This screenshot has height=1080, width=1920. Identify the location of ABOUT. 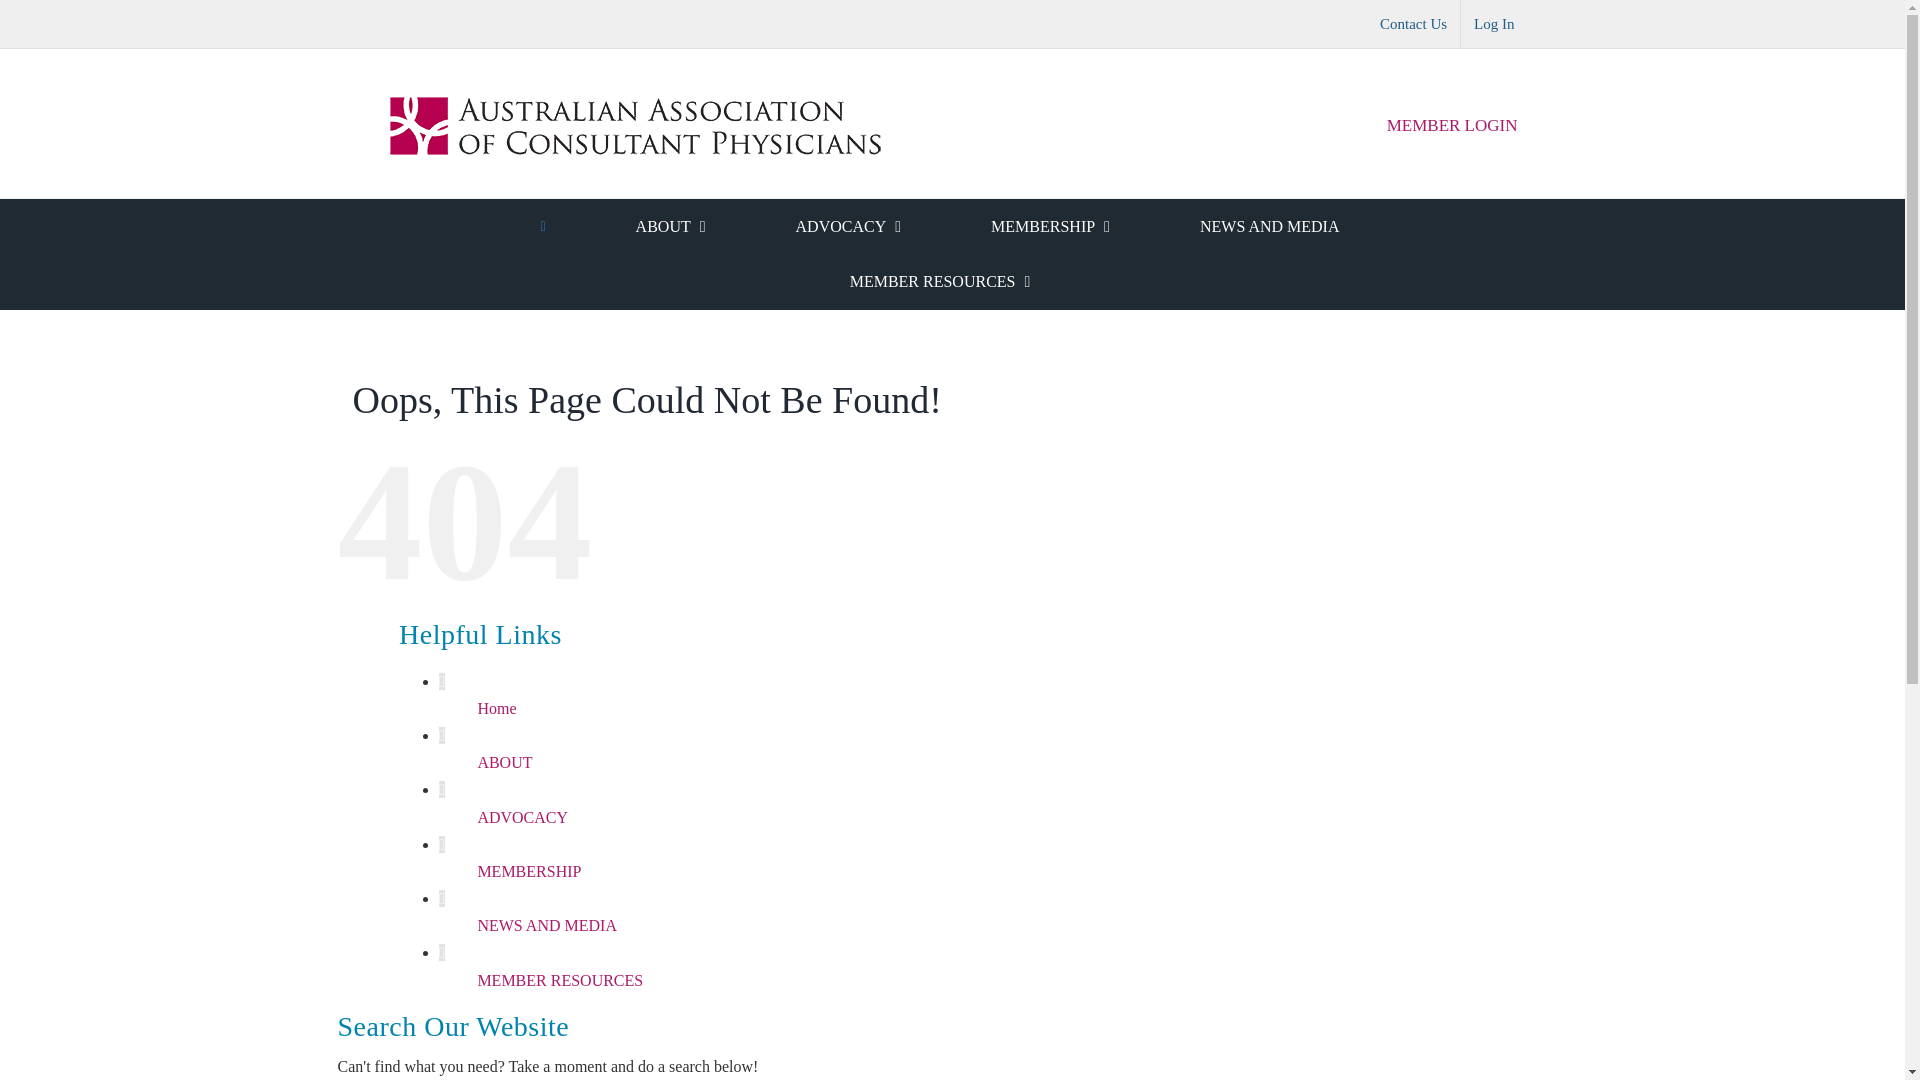
(670, 226).